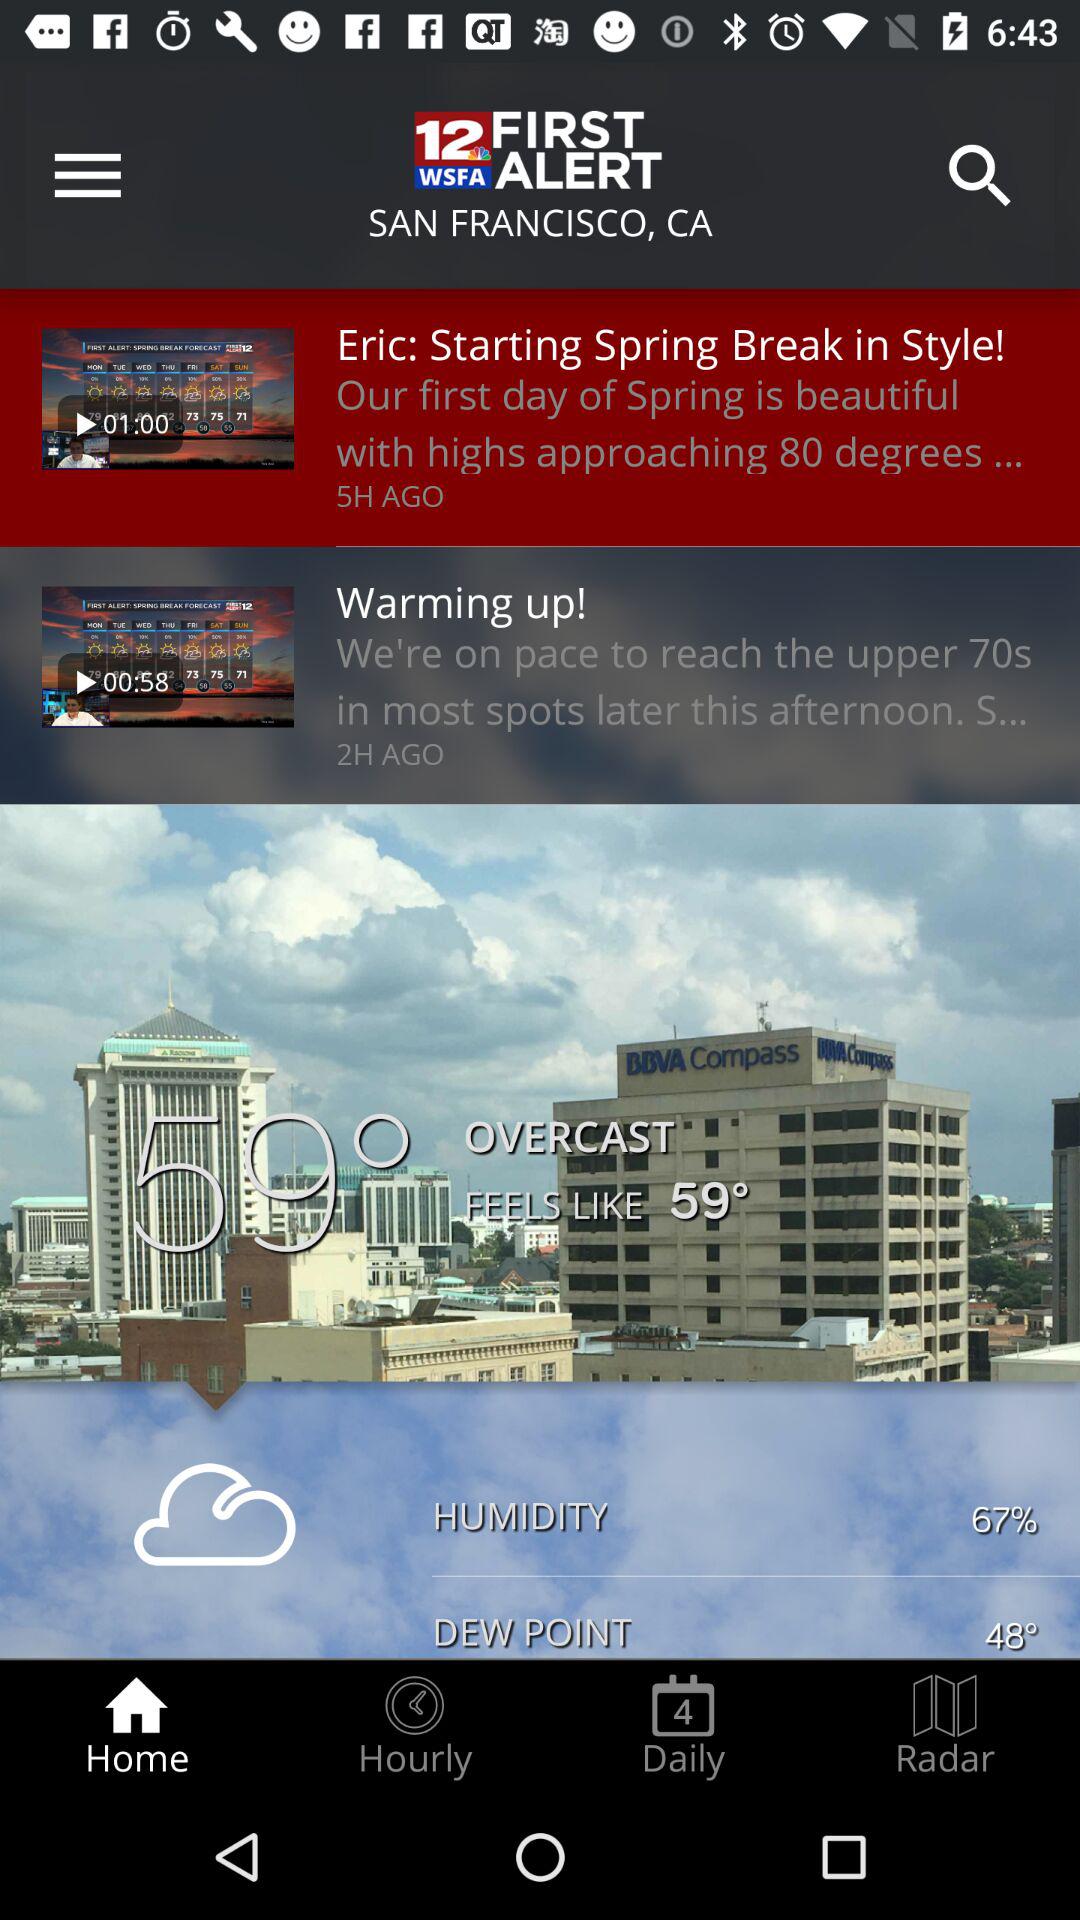 The width and height of the screenshot is (1080, 1920). I want to click on flip until daily item, so click(683, 1726).